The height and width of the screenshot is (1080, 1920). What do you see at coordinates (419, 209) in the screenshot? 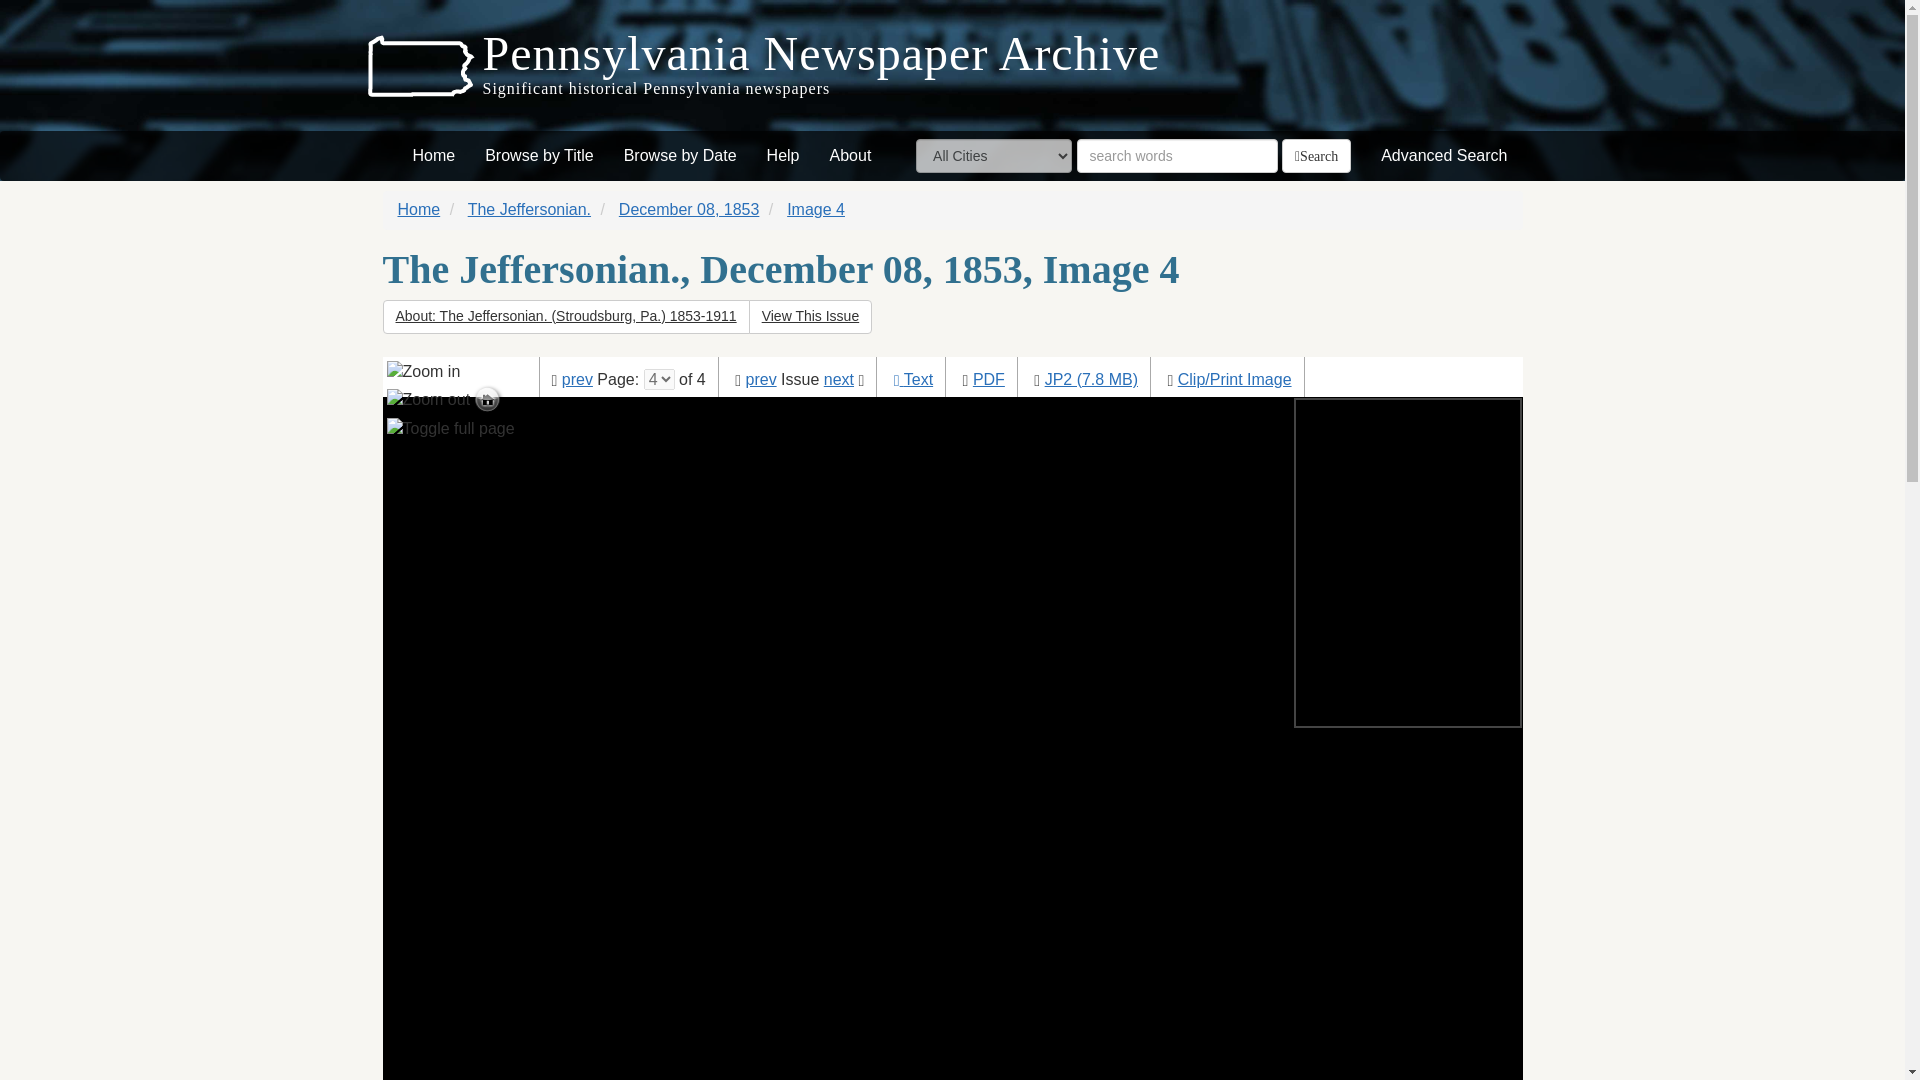
I see `Home` at bounding box center [419, 209].